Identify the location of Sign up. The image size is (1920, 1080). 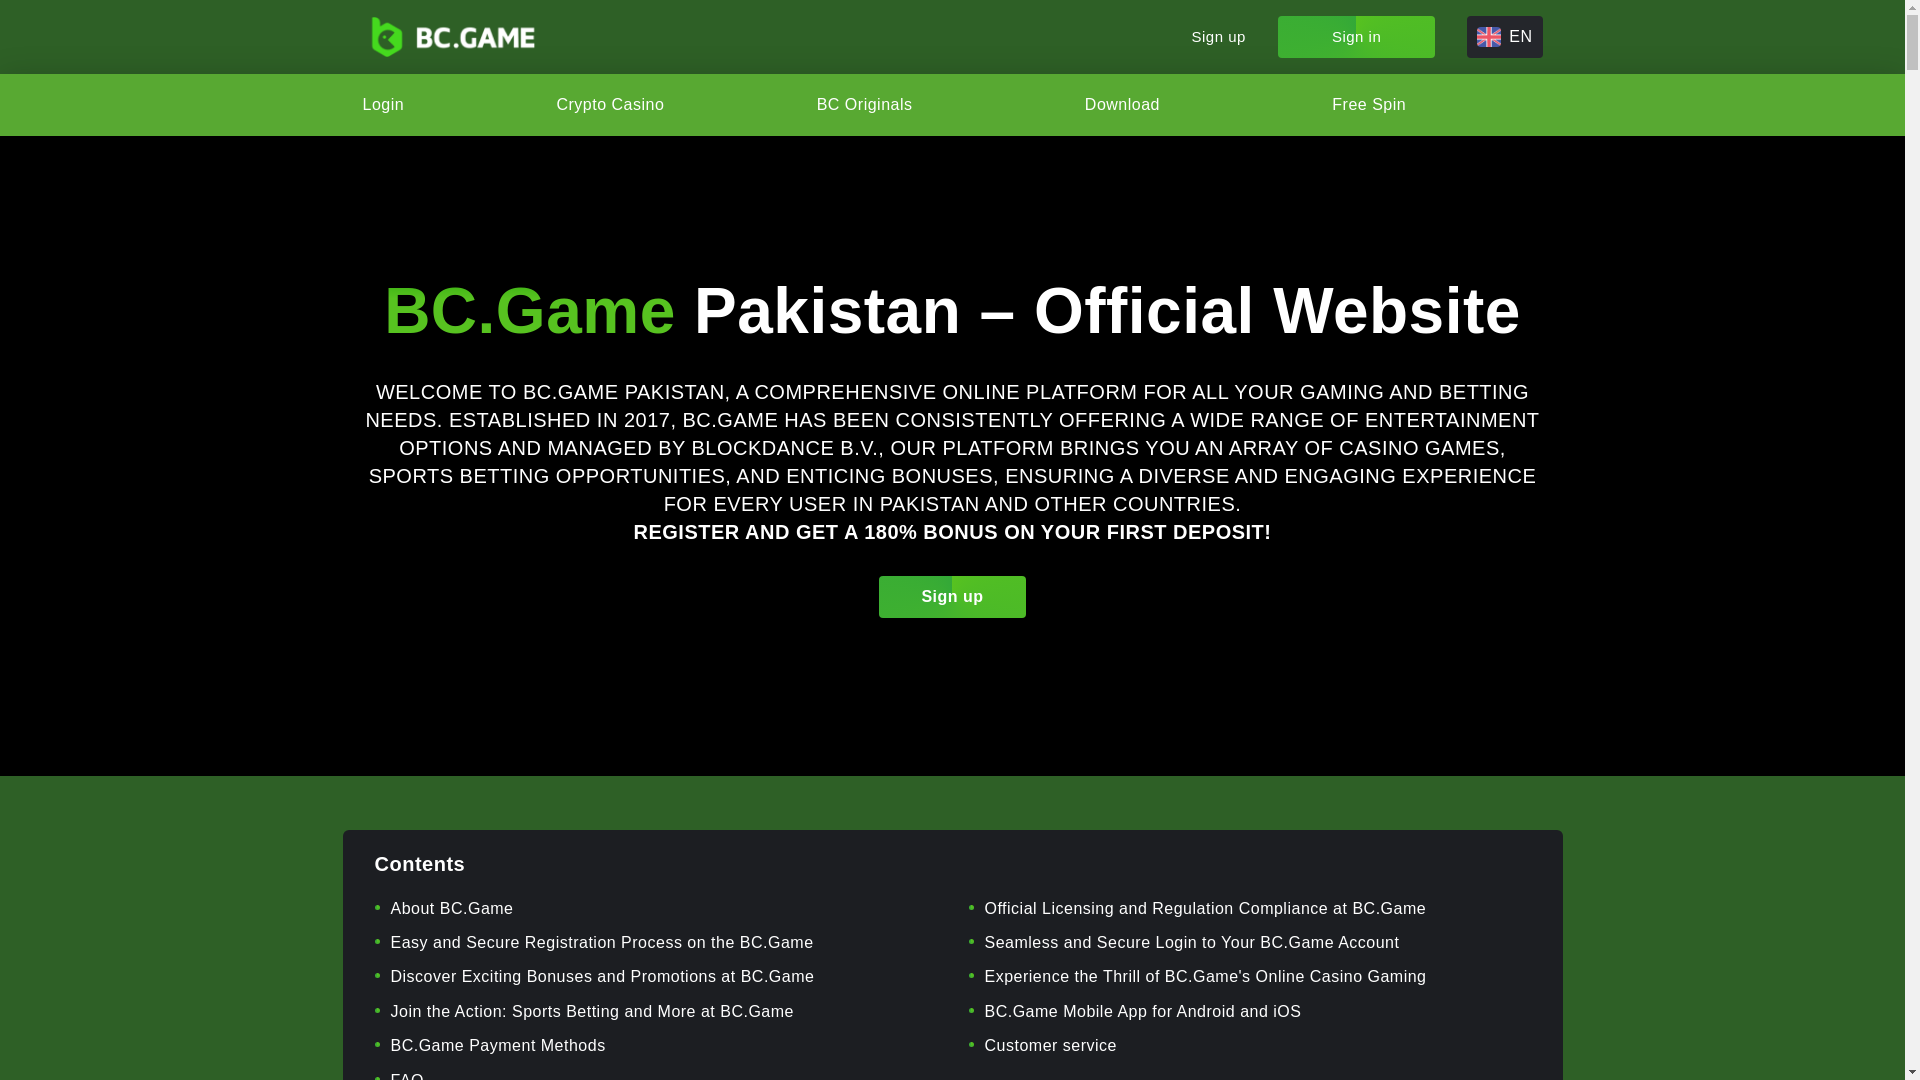
(1219, 37).